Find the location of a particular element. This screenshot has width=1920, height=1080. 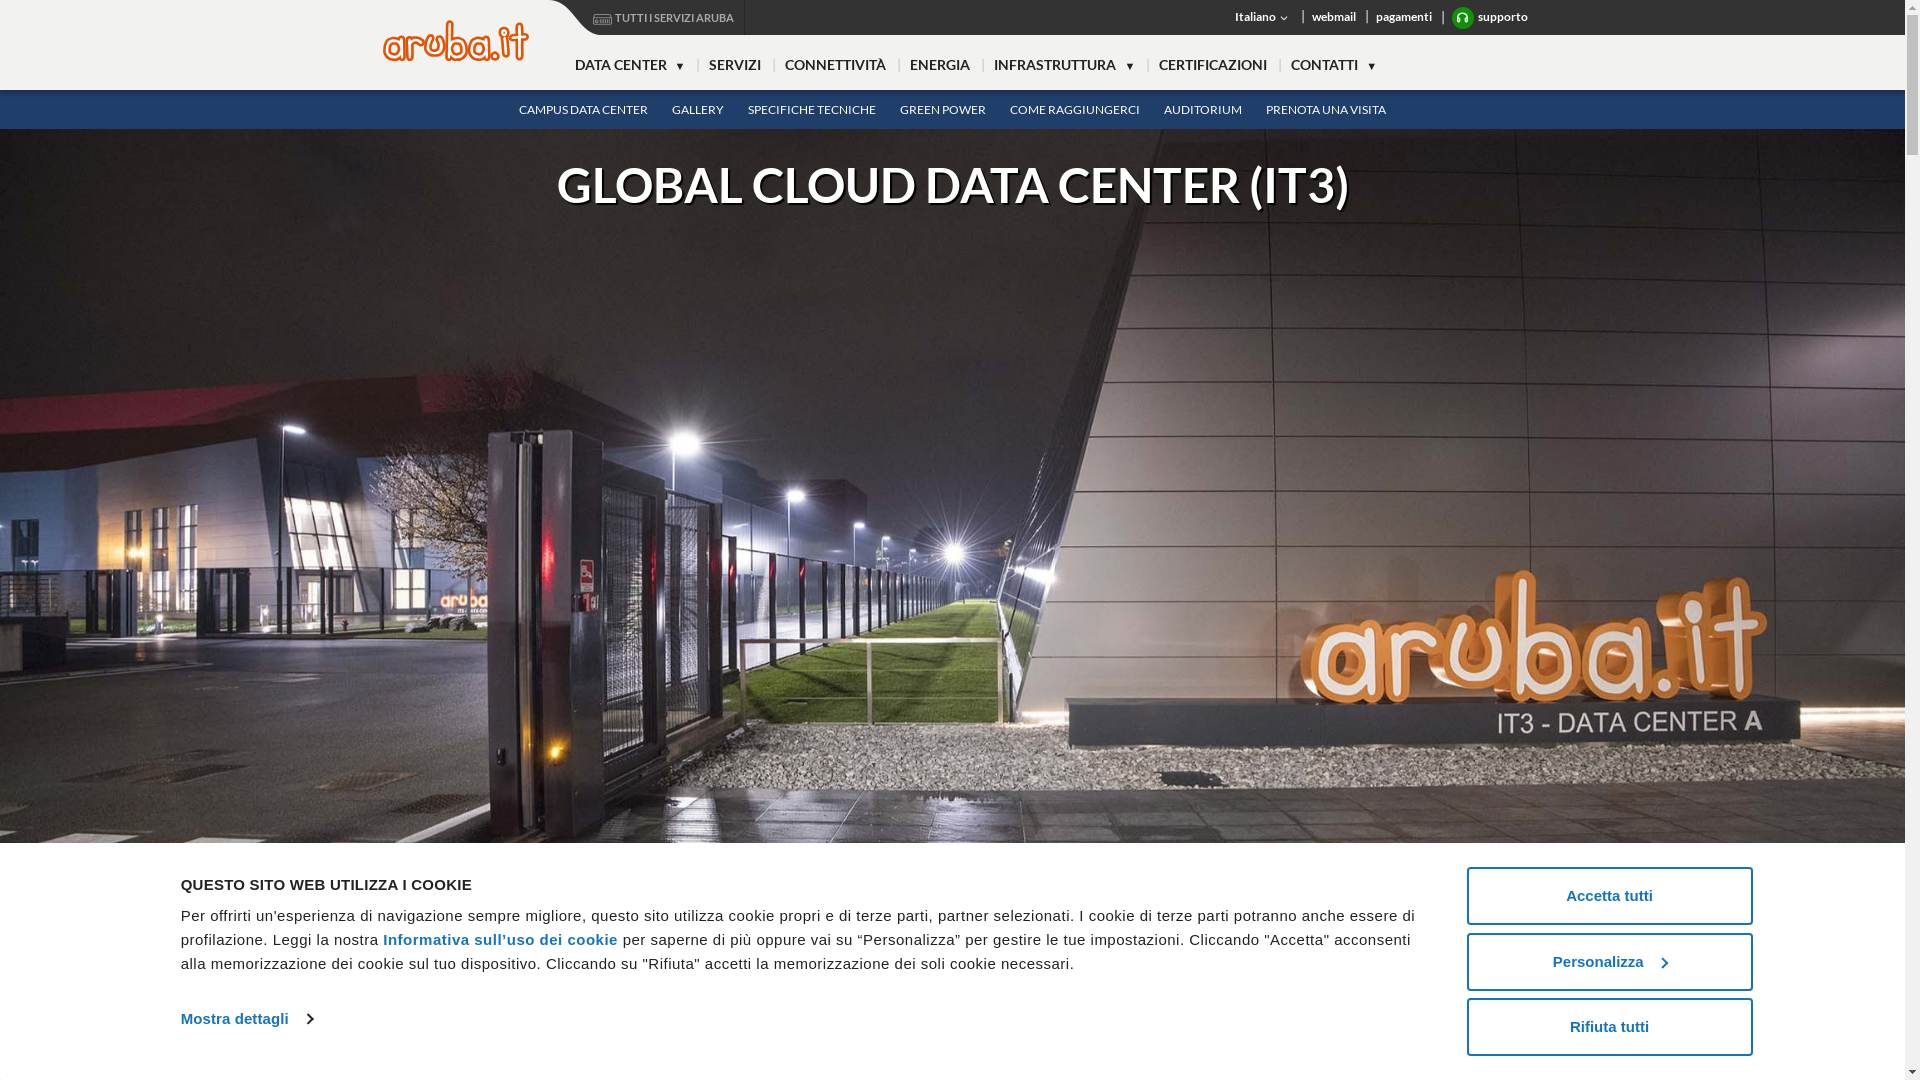

Home is located at coordinates (455, 40).